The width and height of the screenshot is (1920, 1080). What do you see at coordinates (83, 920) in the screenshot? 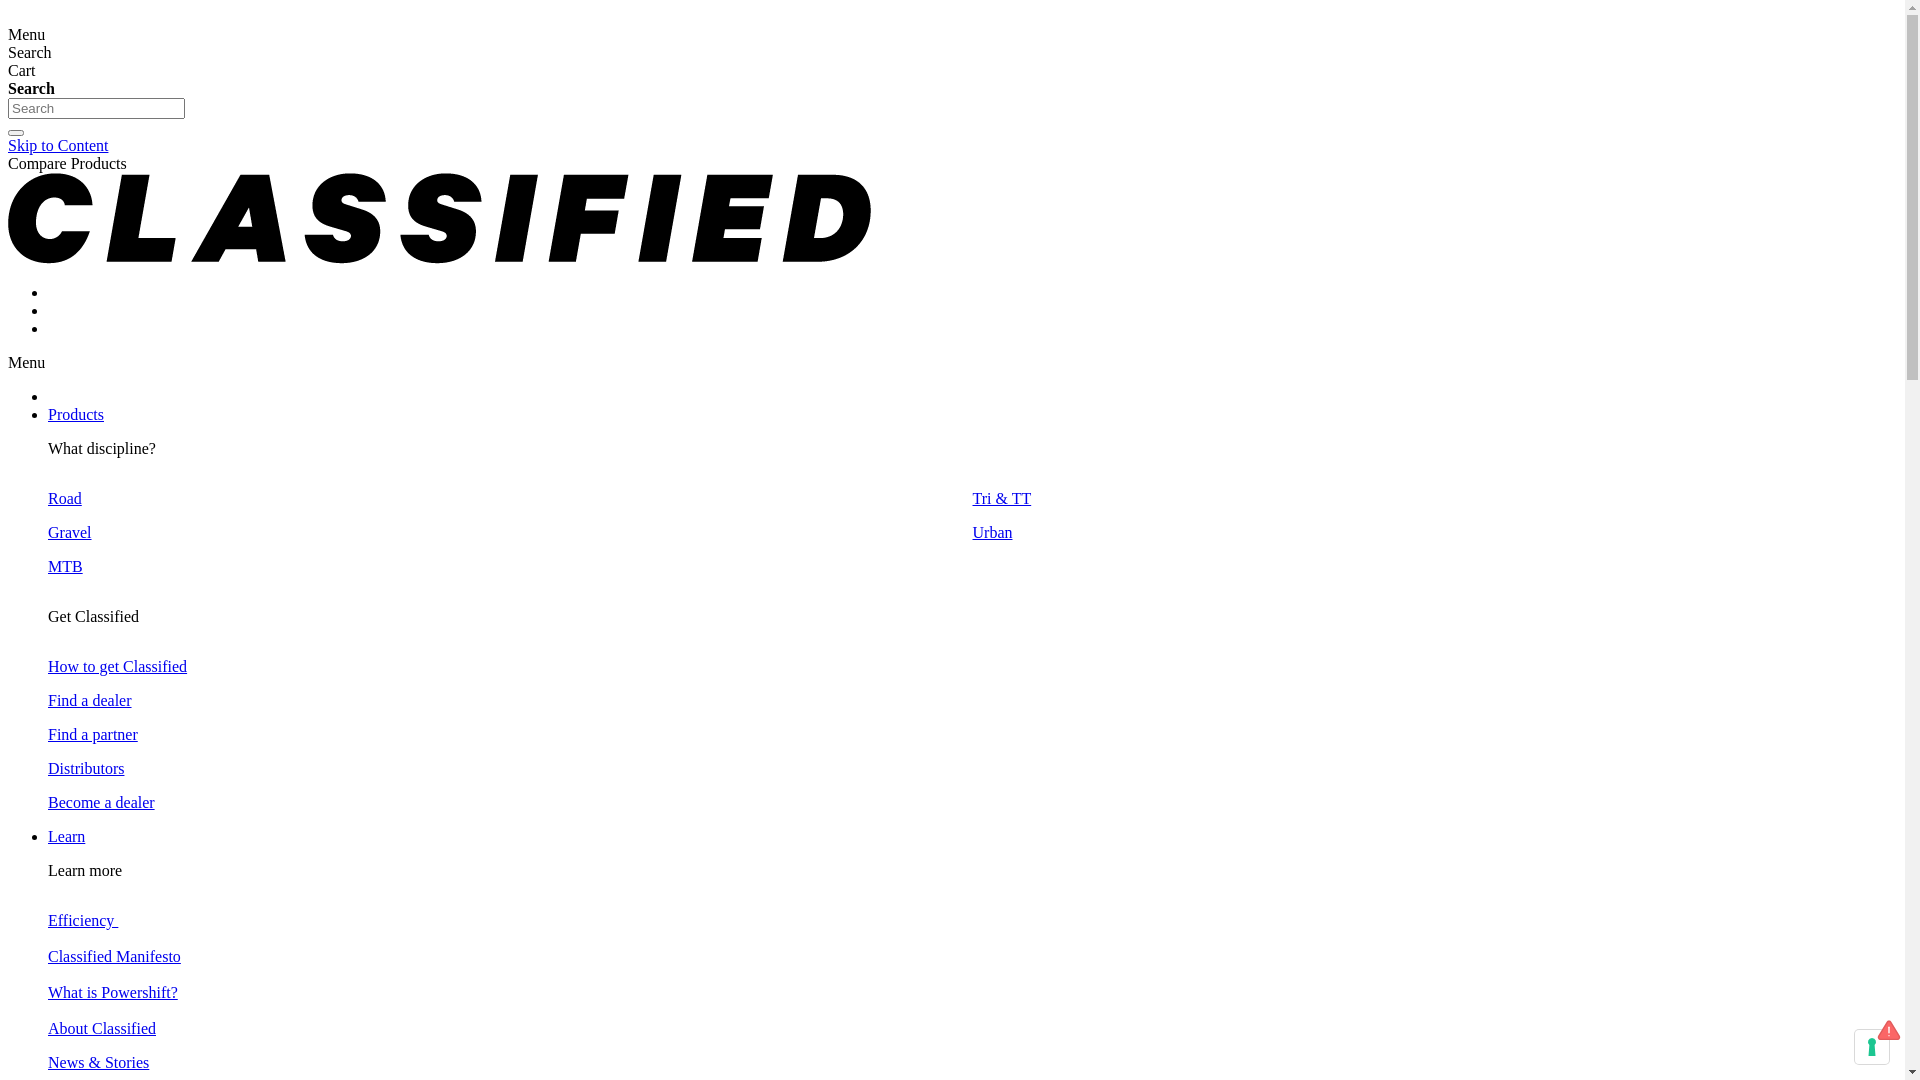
I see `Efficiency ` at bounding box center [83, 920].